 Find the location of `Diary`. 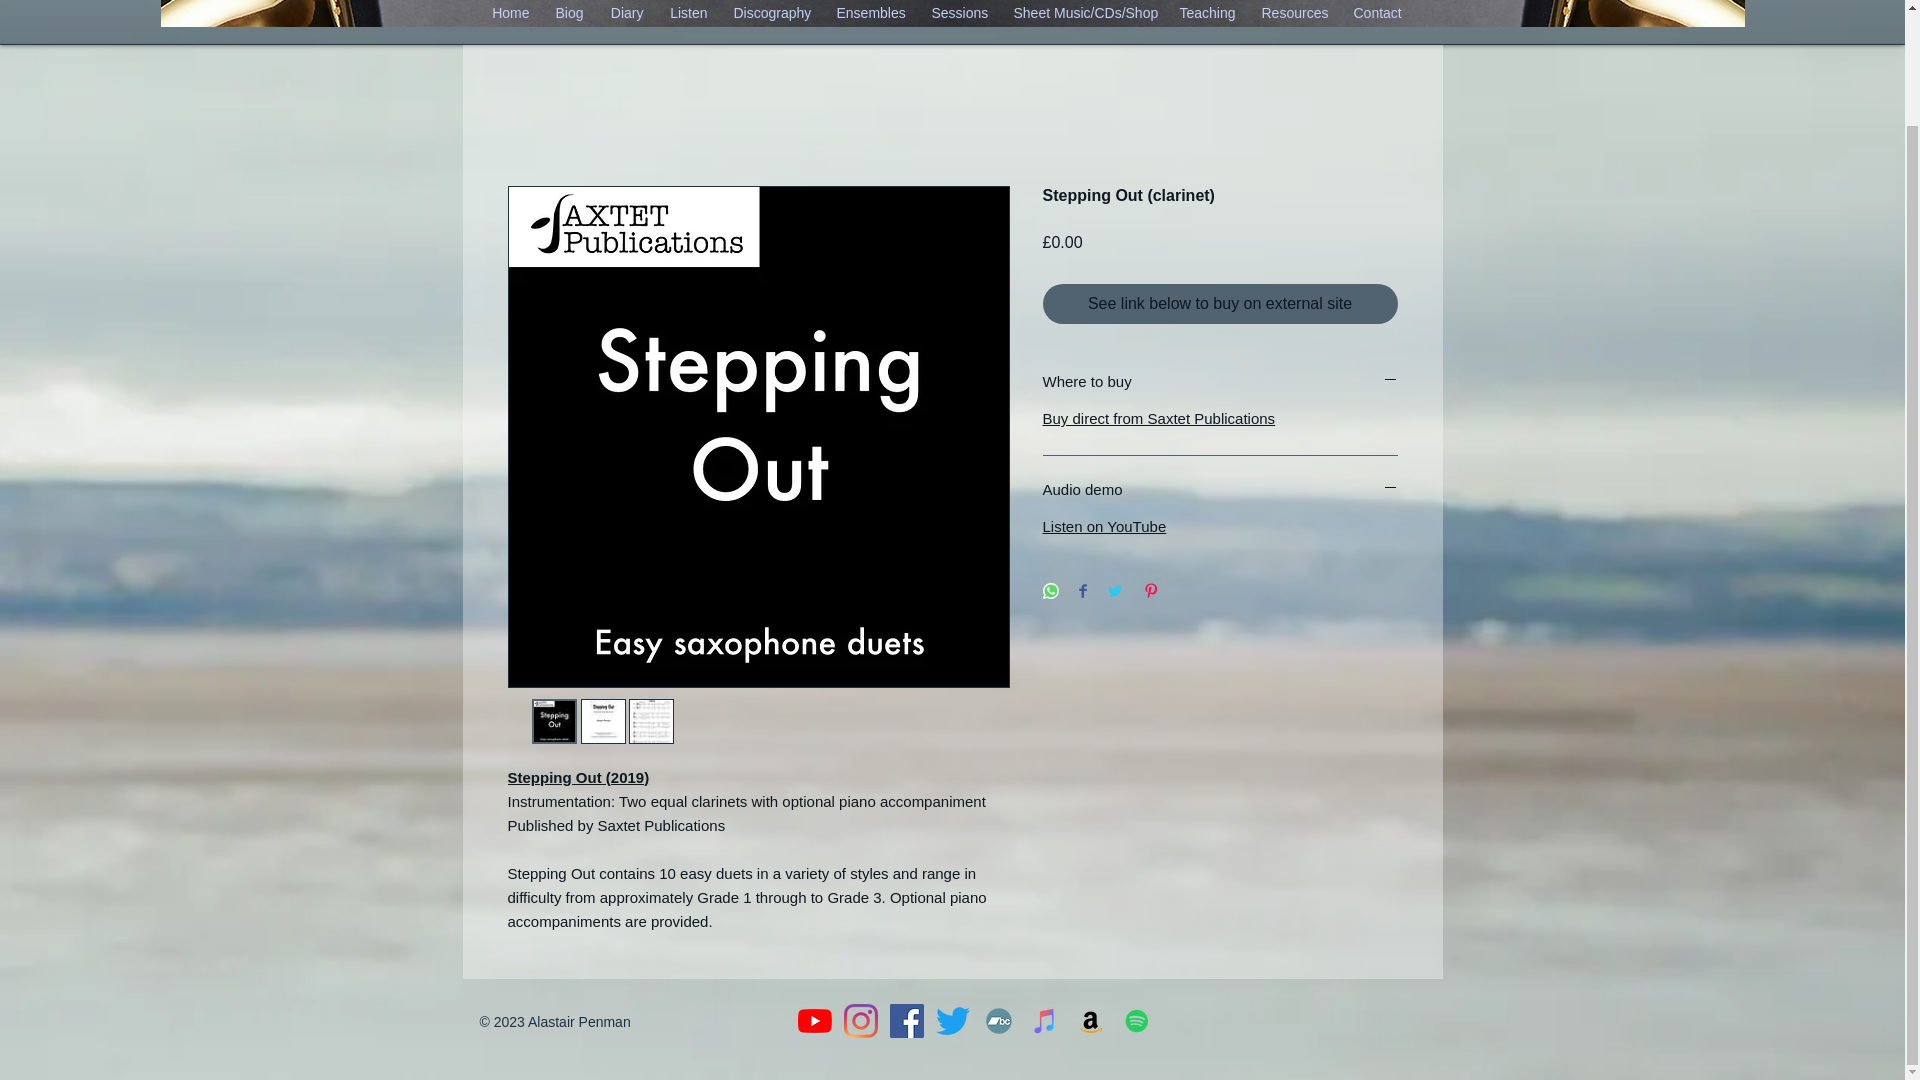

Diary is located at coordinates (626, 14).